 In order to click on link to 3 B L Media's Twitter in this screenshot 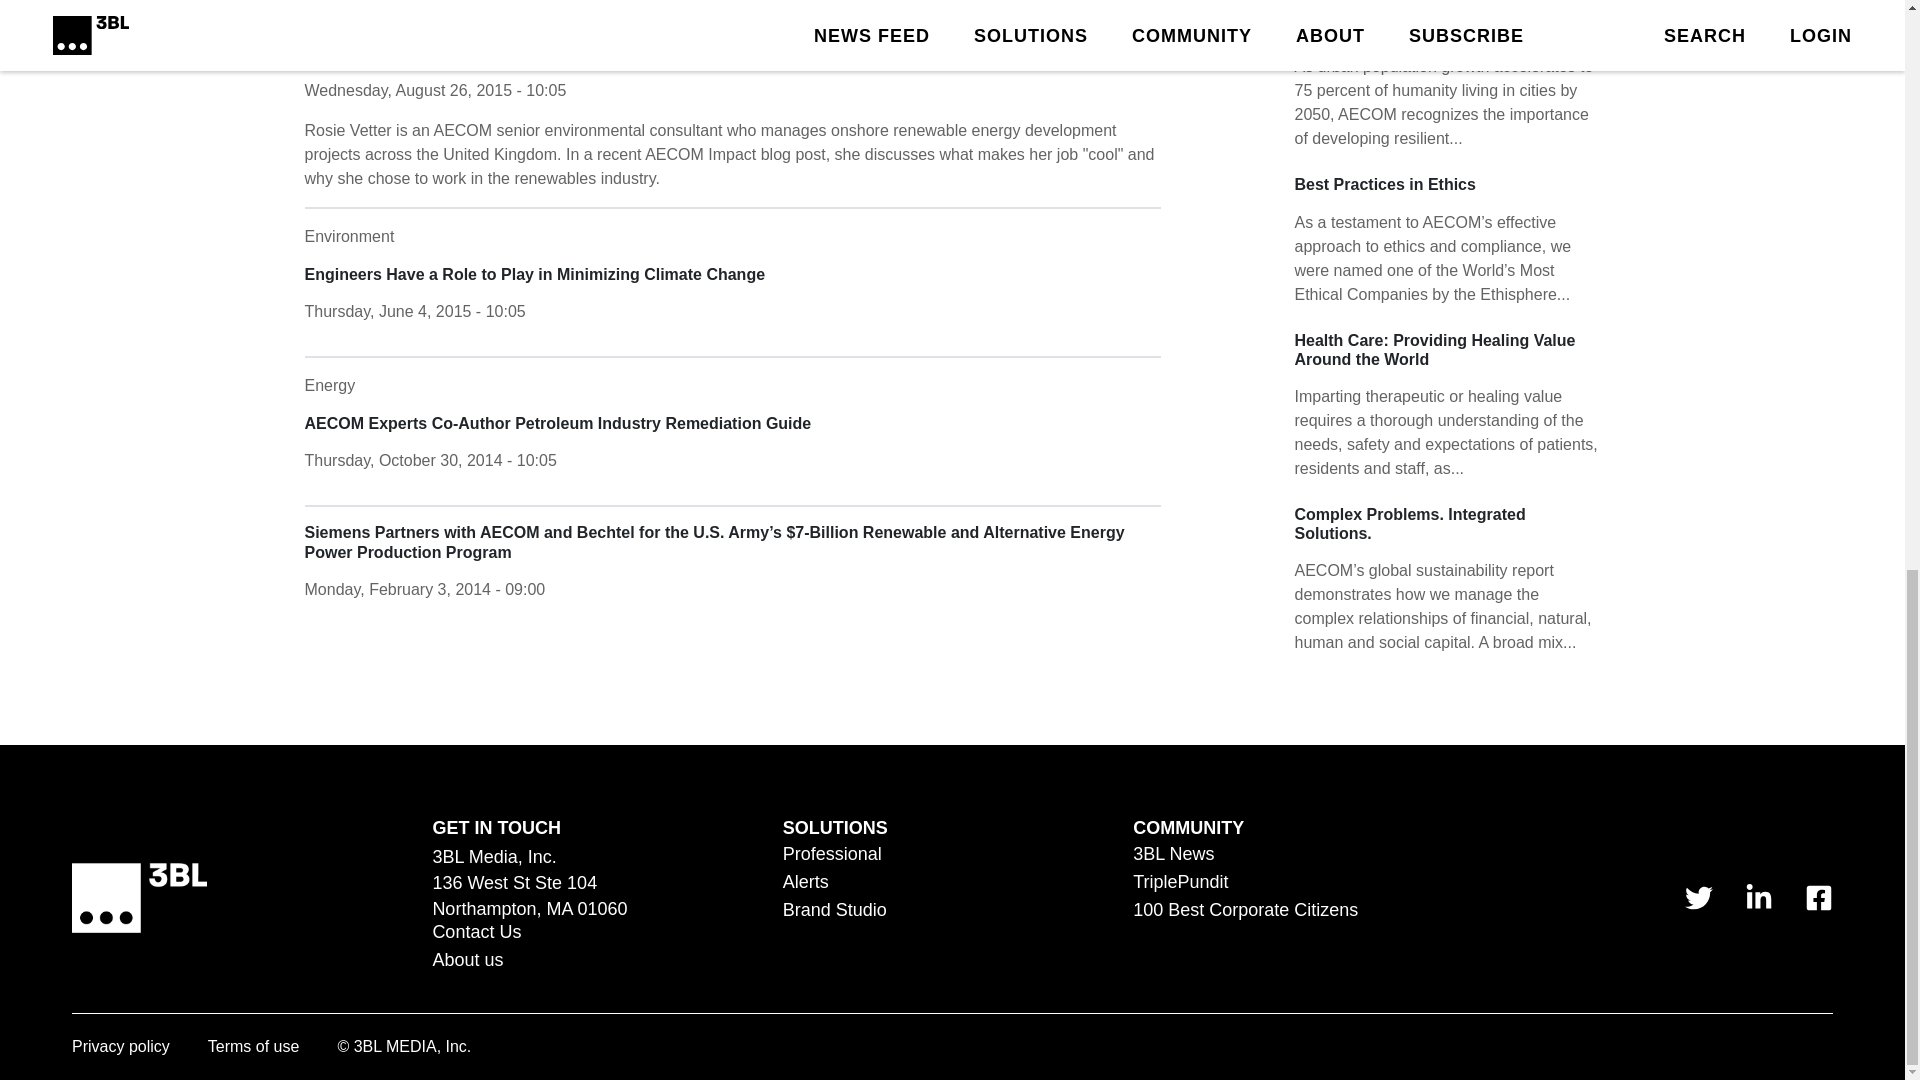, I will do `click(1698, 898)`.